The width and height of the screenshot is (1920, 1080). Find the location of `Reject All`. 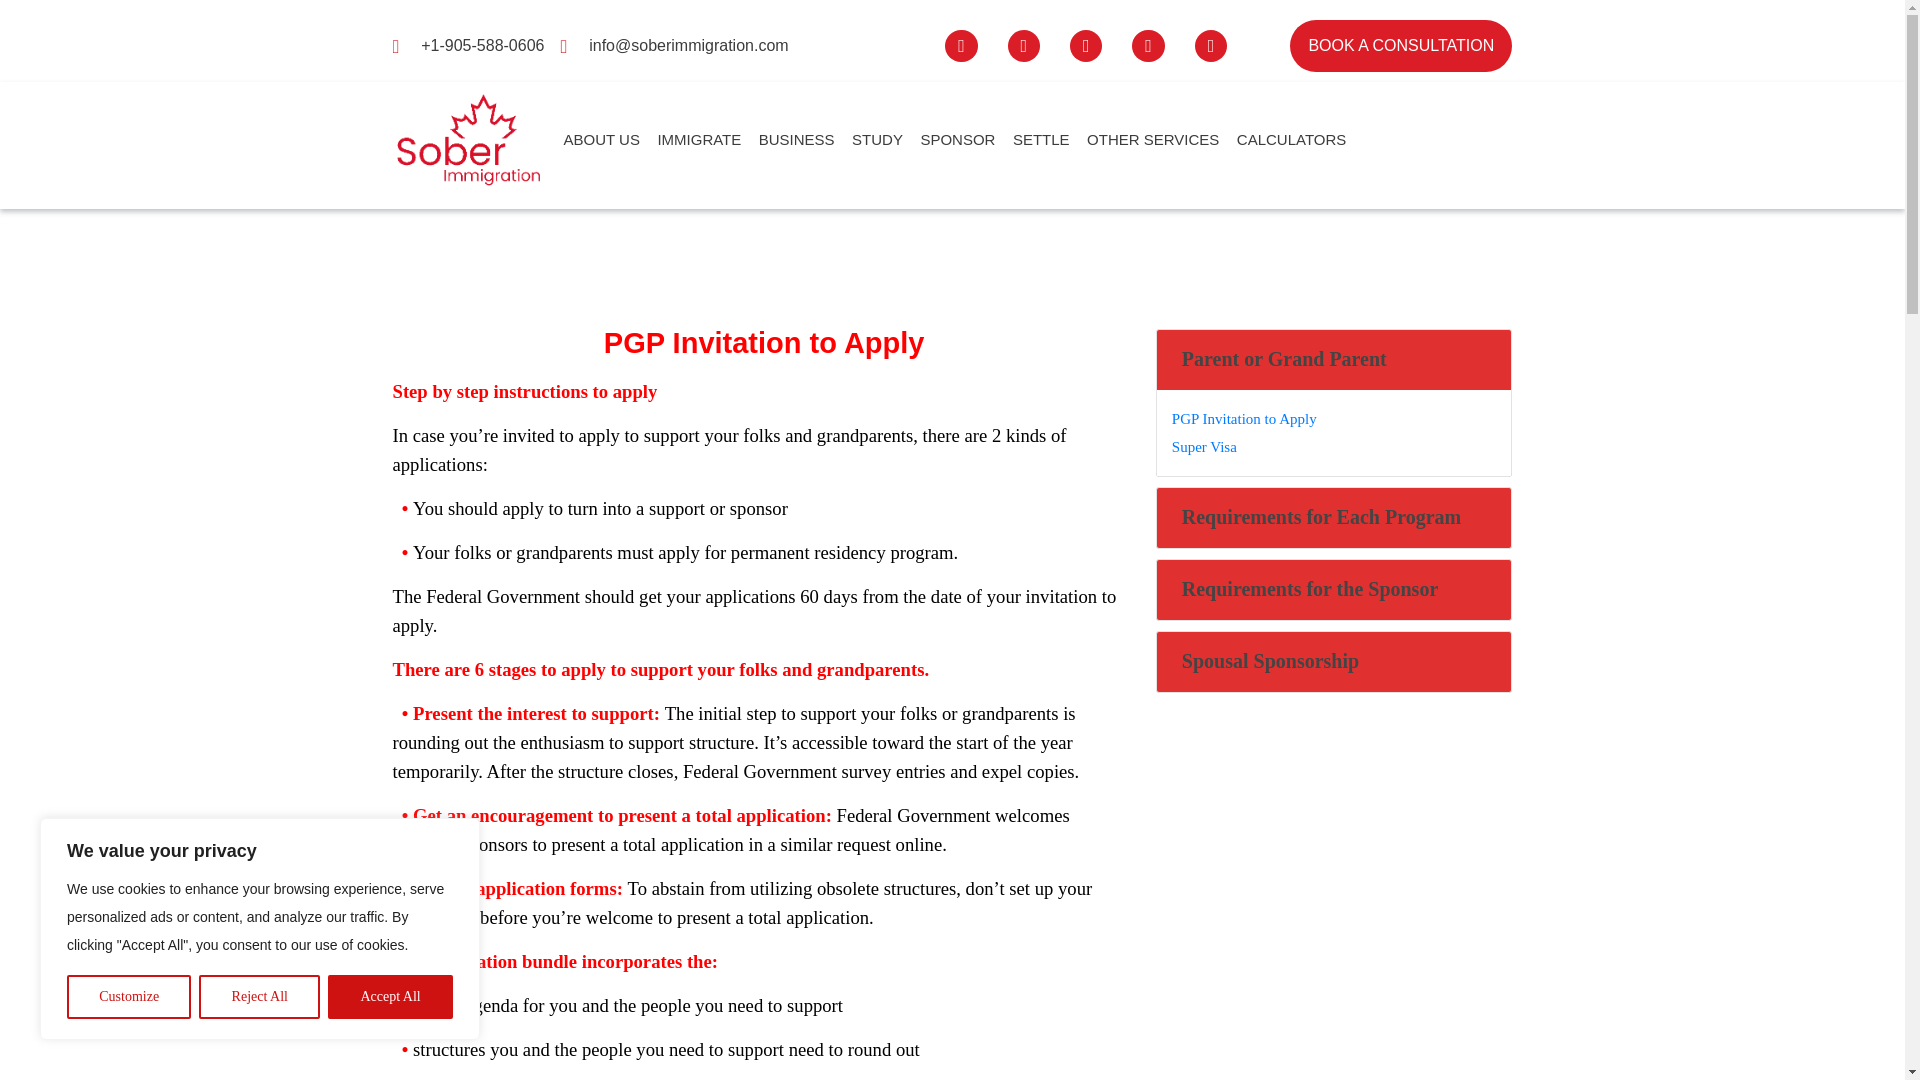

Reject All is located at coordinates (260, 997).